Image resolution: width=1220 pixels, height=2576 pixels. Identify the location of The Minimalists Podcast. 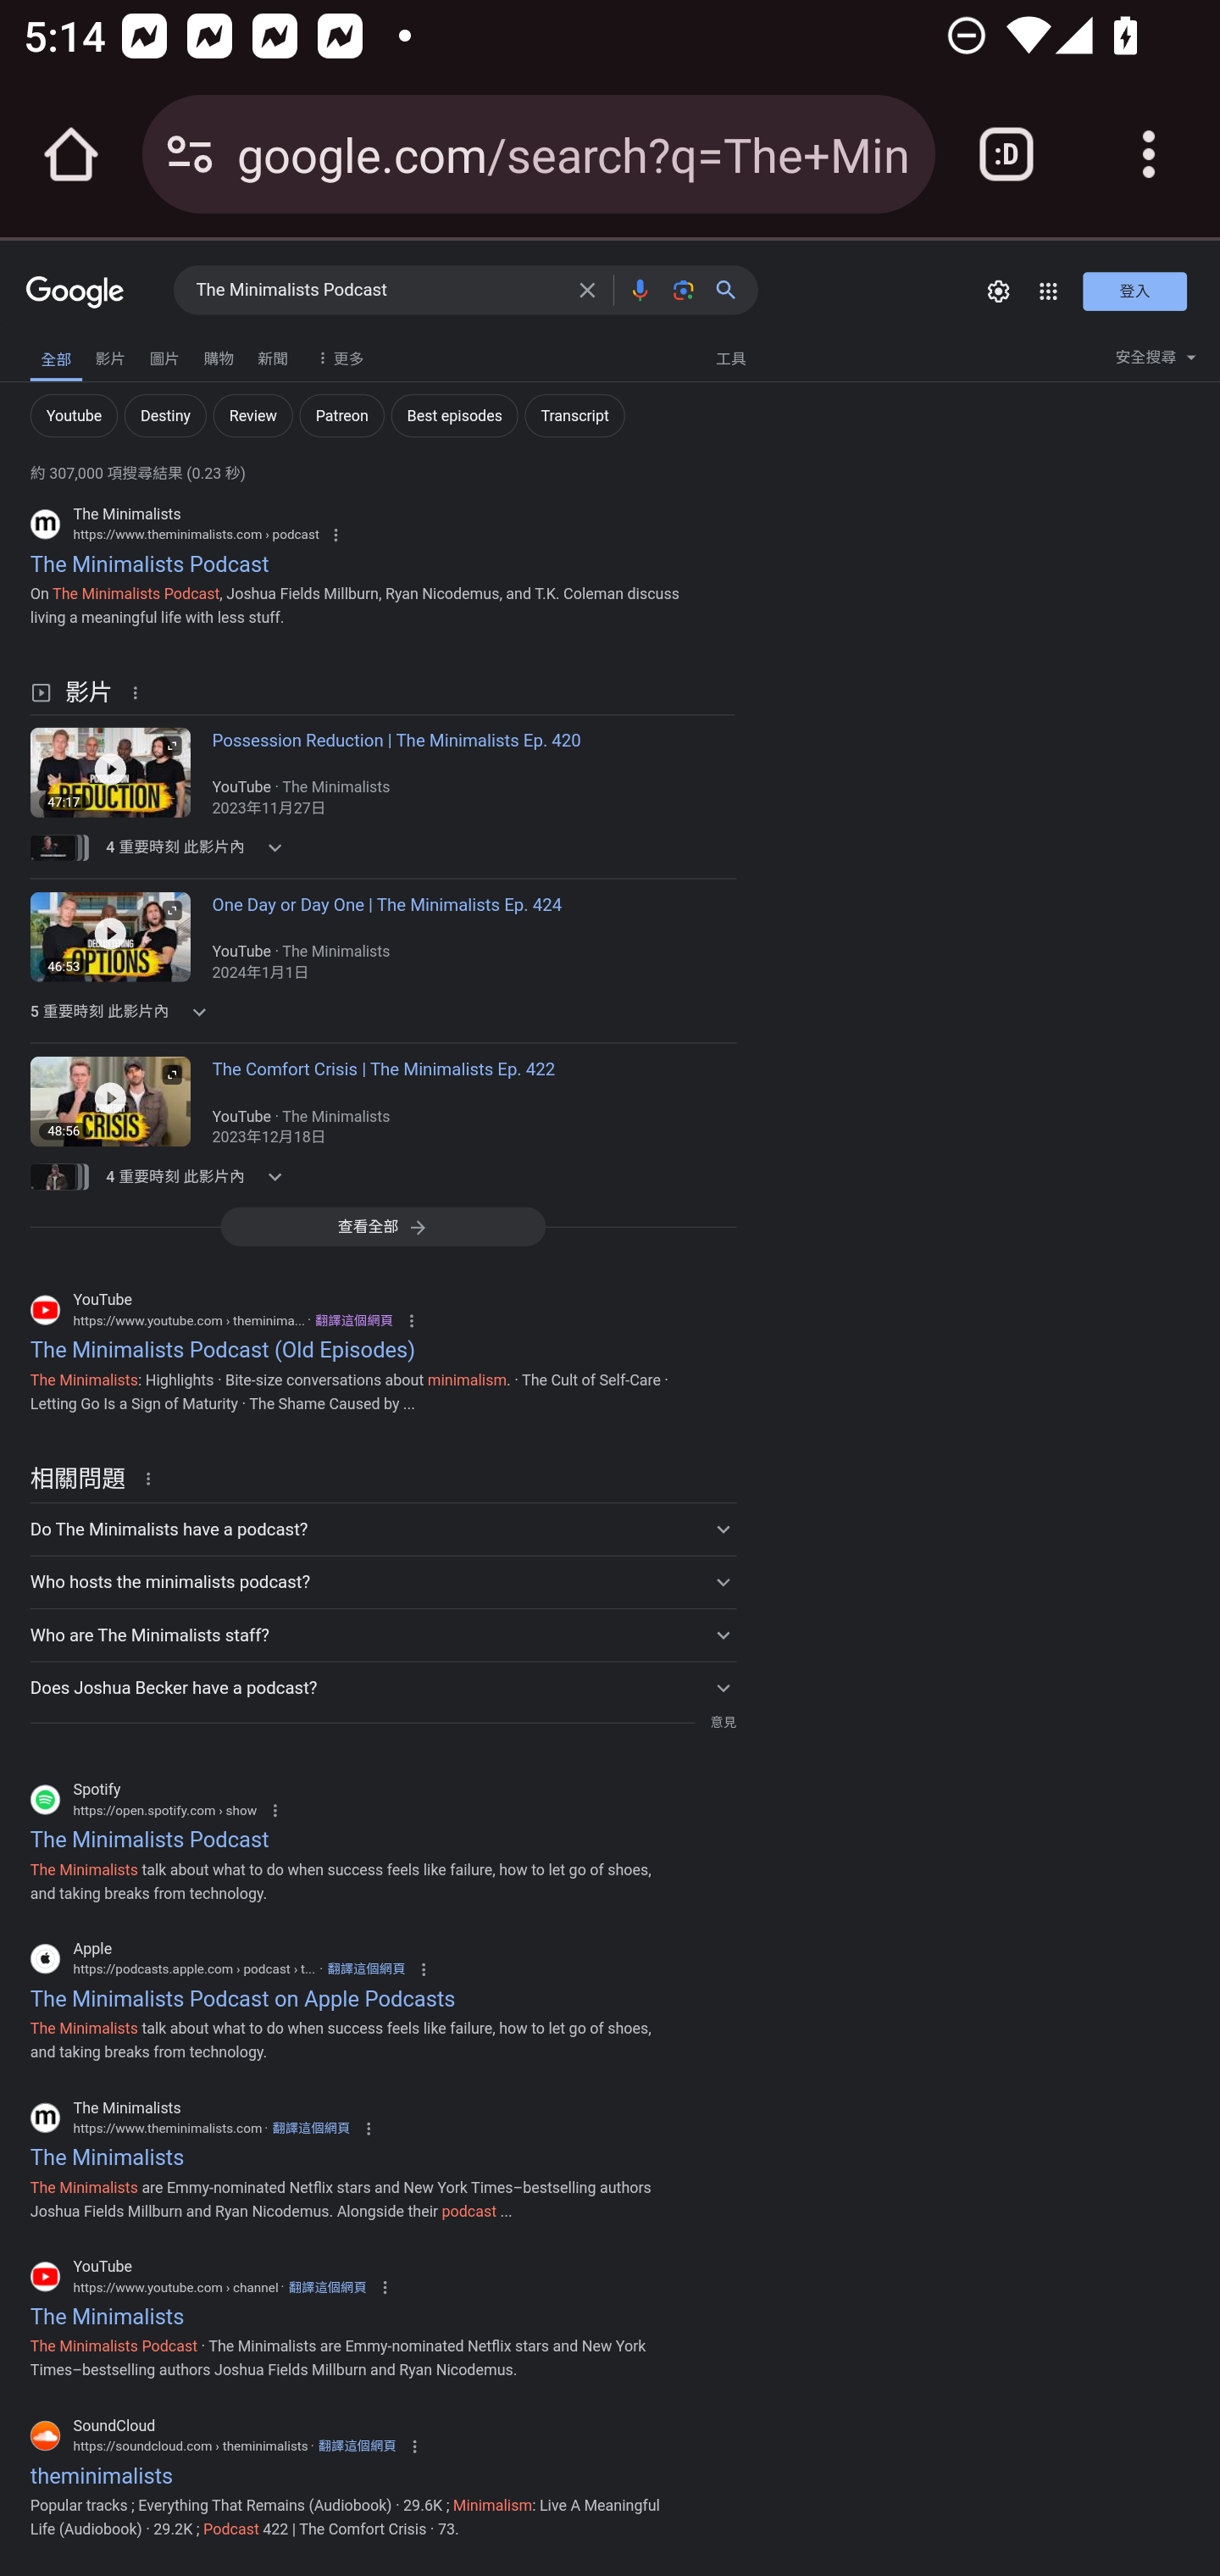
(378, 291).